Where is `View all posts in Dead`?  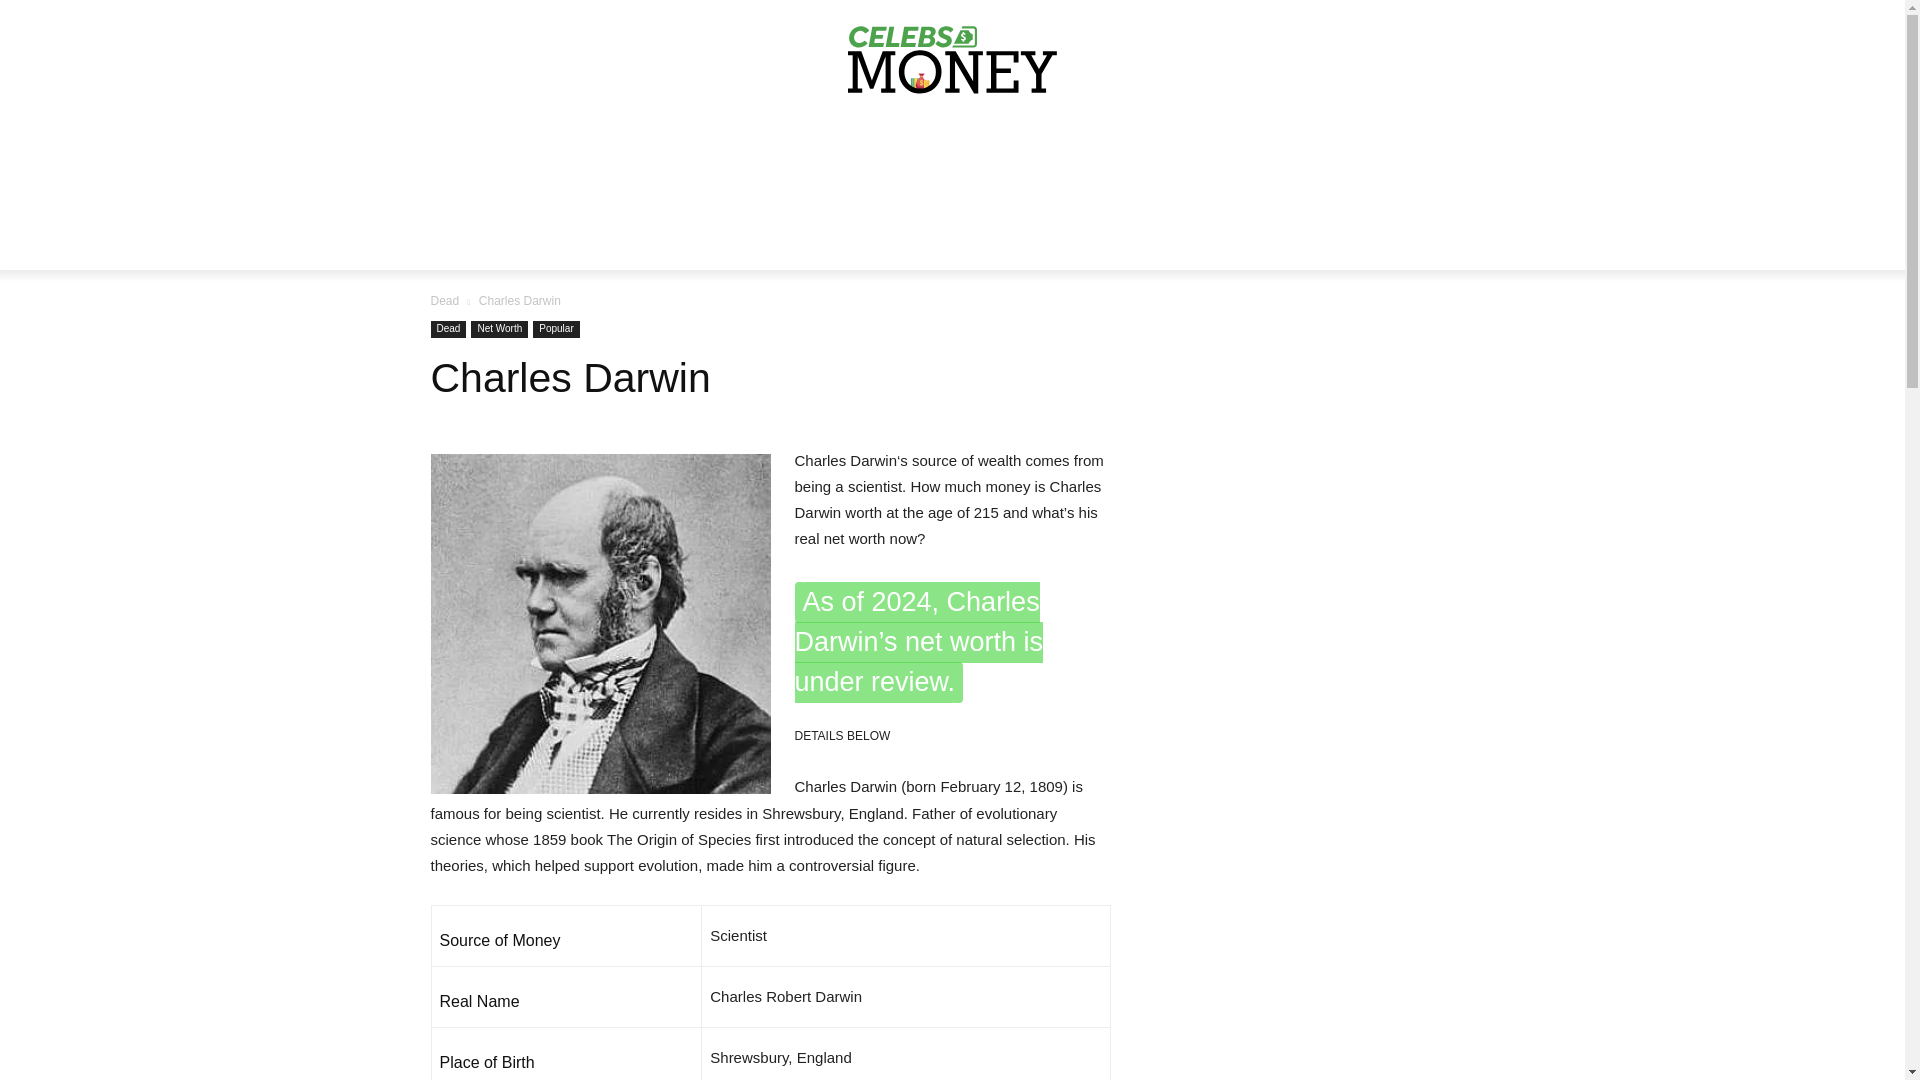 View all posts in Dead is located at coordinates (444, 300).